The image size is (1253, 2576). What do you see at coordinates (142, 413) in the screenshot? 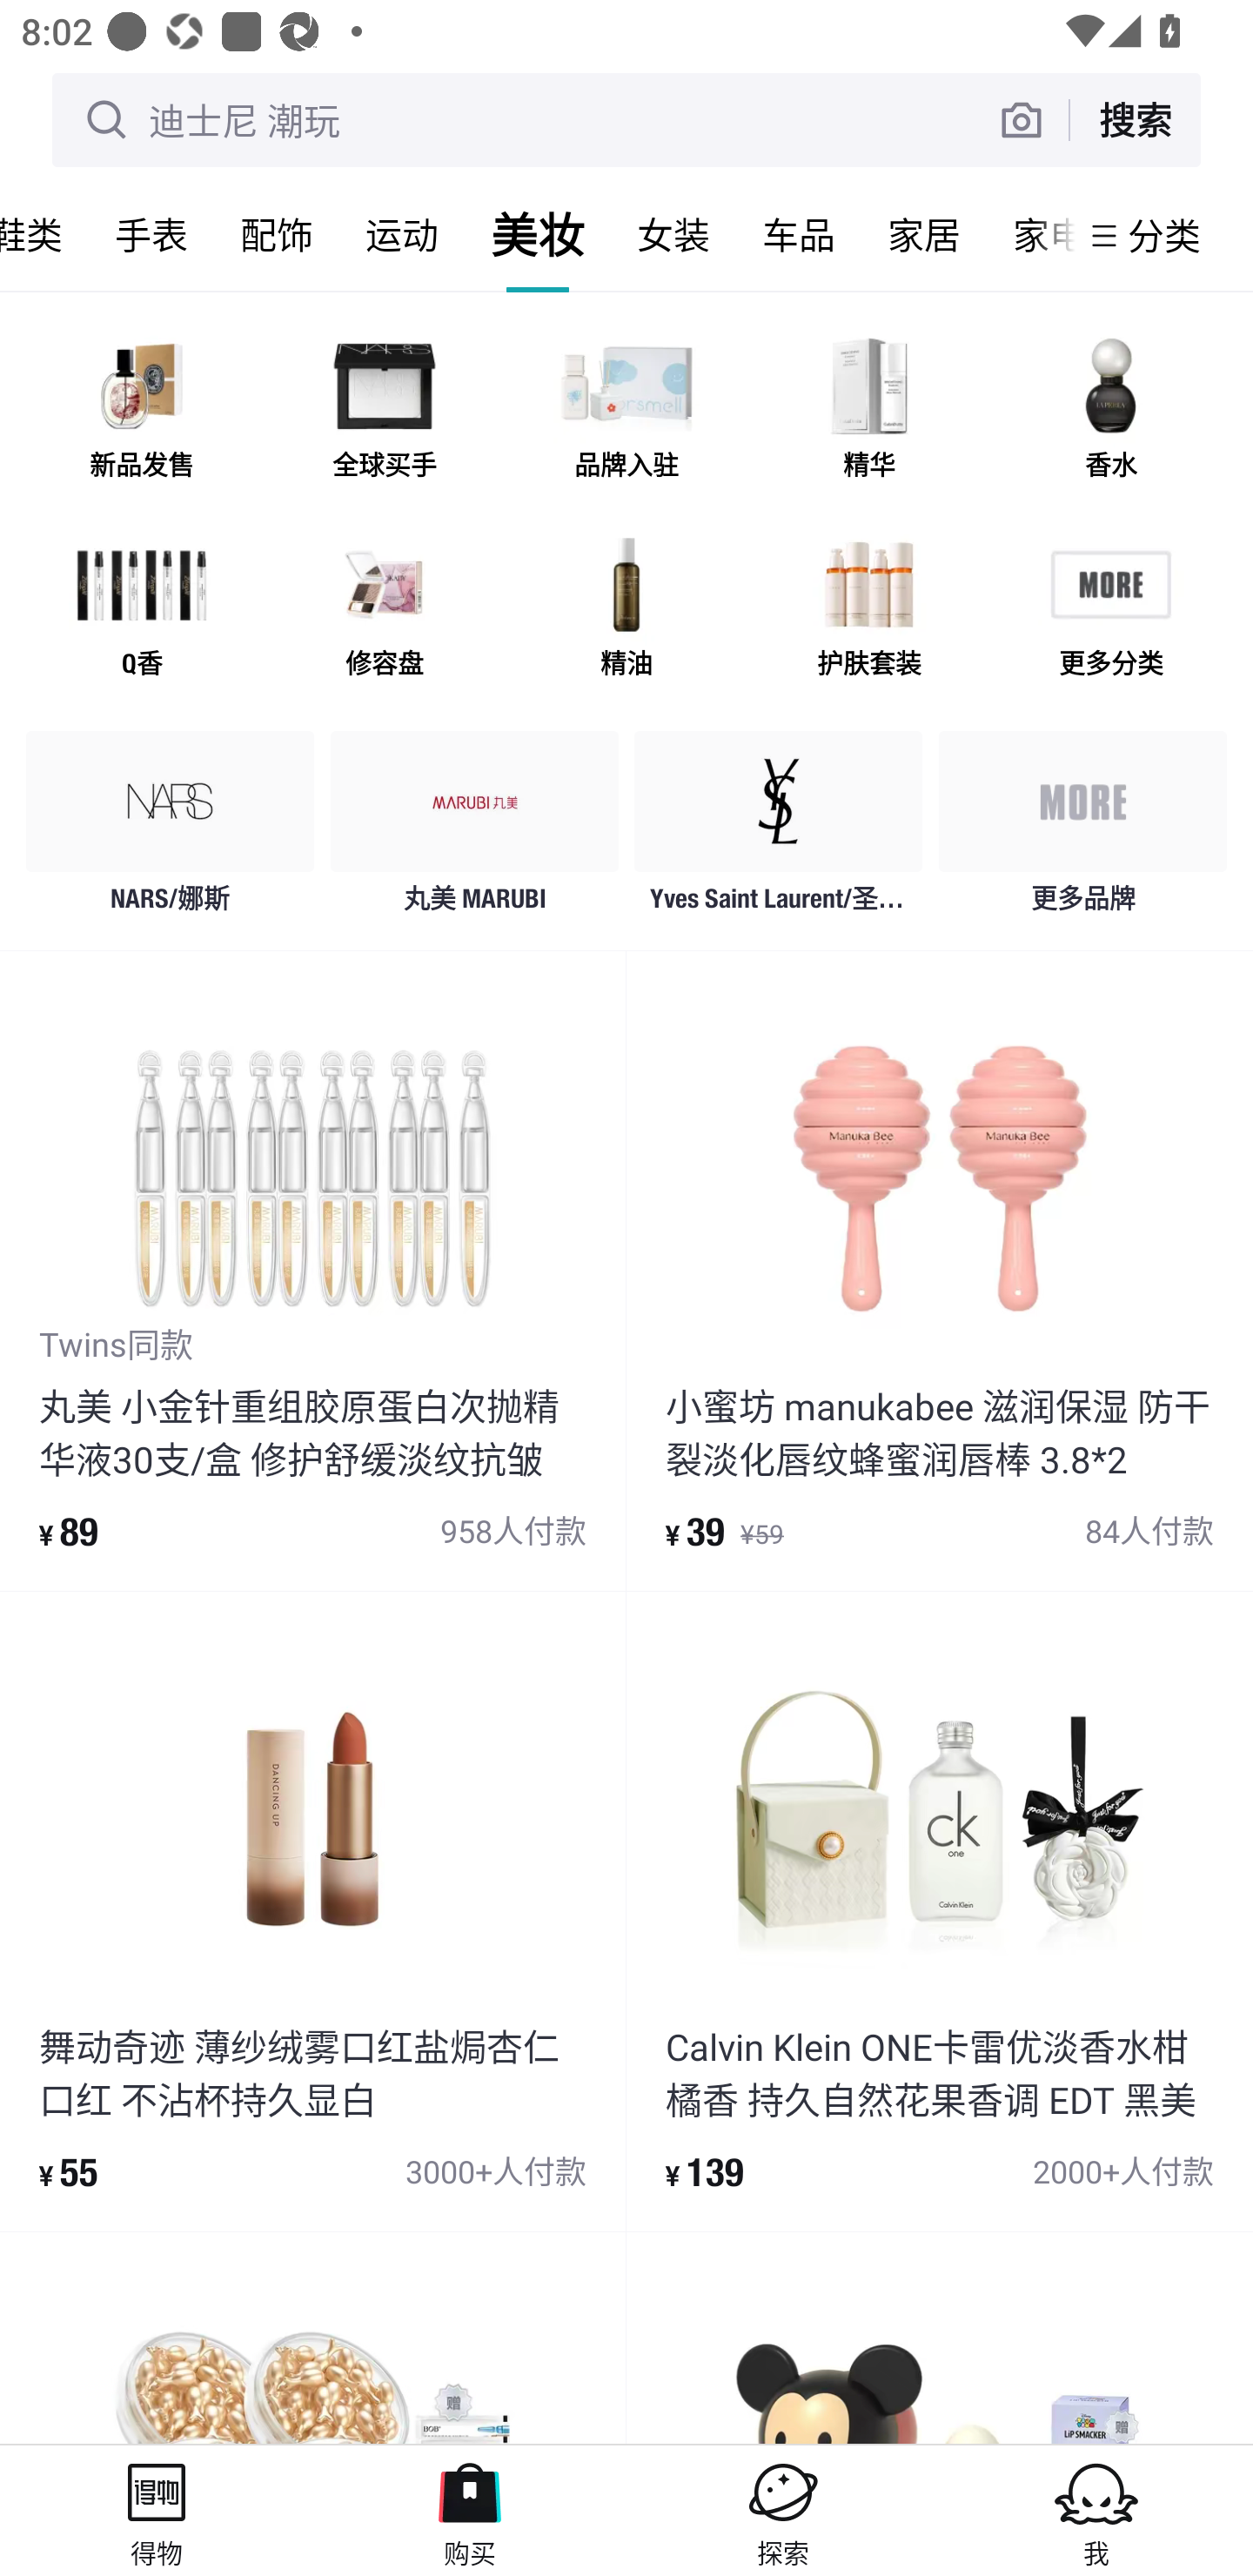
I see `新品发售` at bounding box center [142, 413].